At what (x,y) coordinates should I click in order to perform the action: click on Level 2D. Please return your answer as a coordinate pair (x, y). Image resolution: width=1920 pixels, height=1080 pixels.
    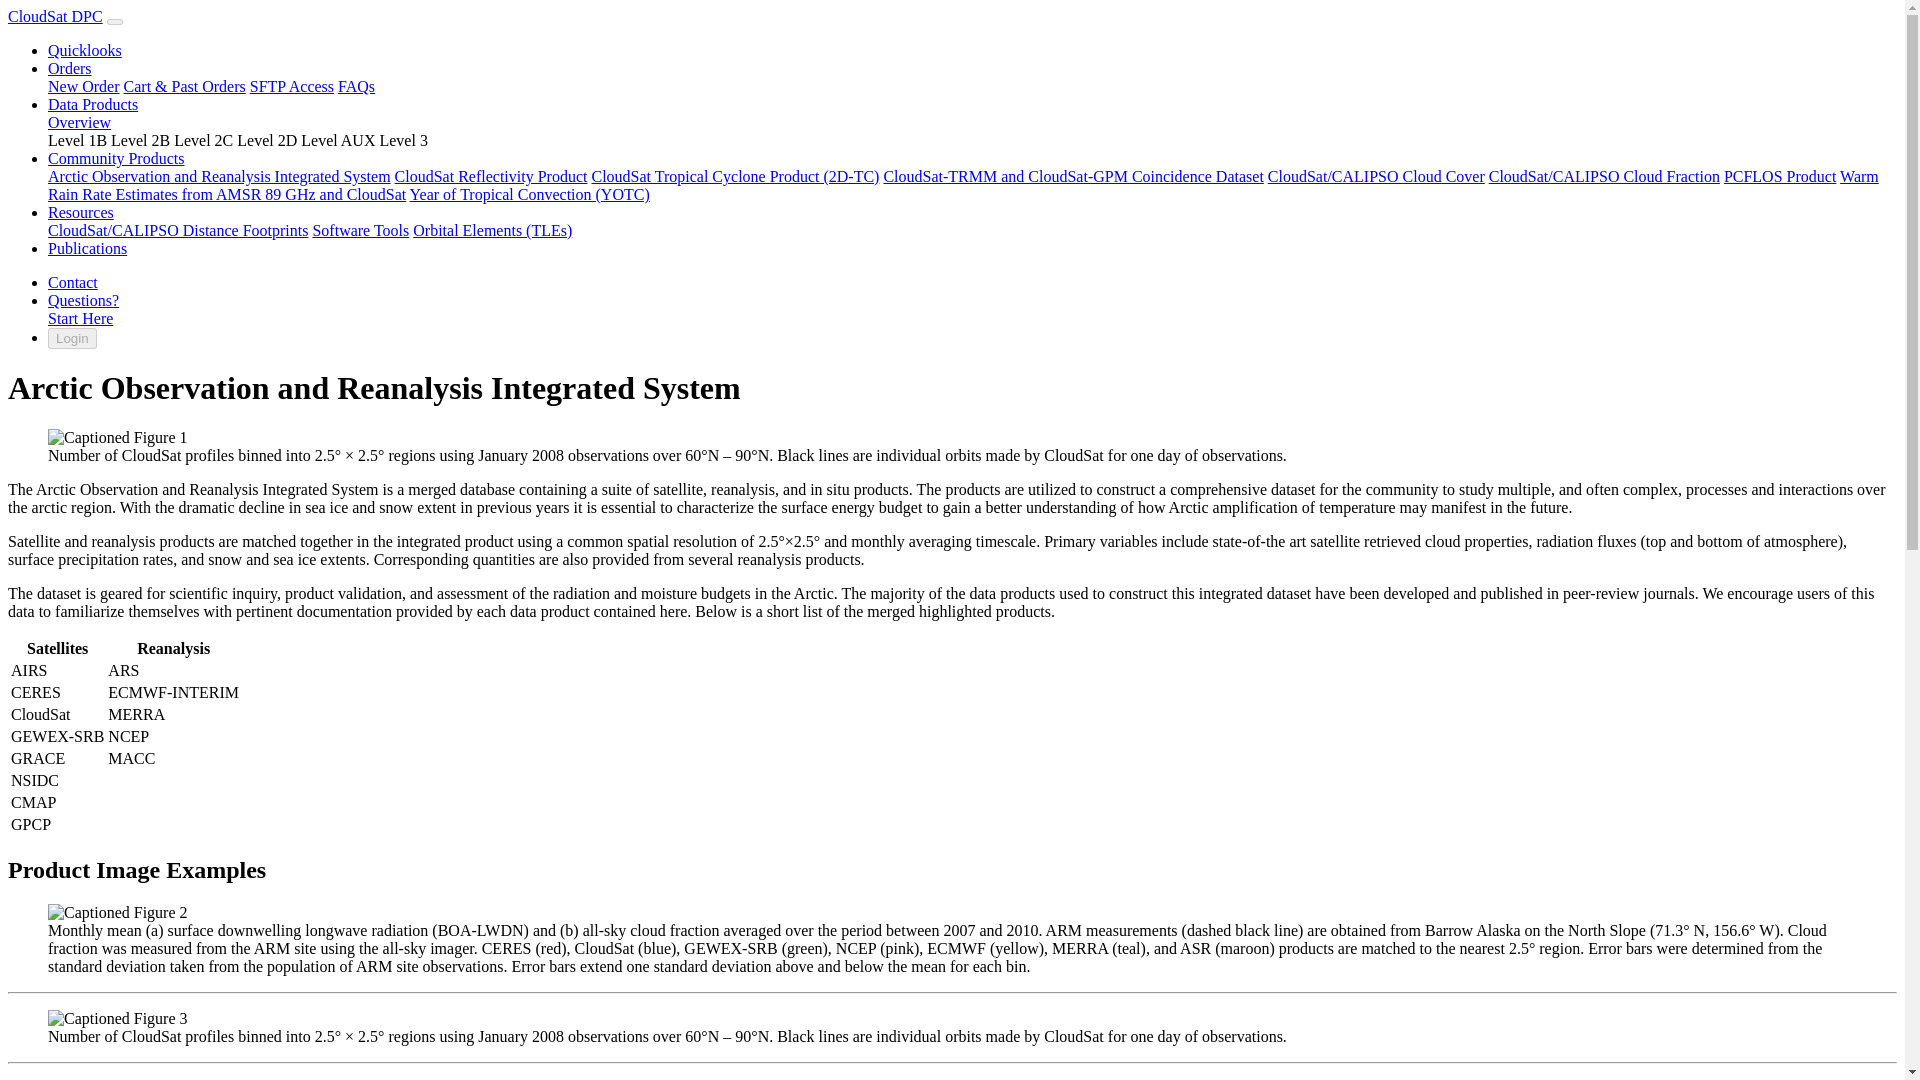
    Looking at the image, I should click on (268, 140).